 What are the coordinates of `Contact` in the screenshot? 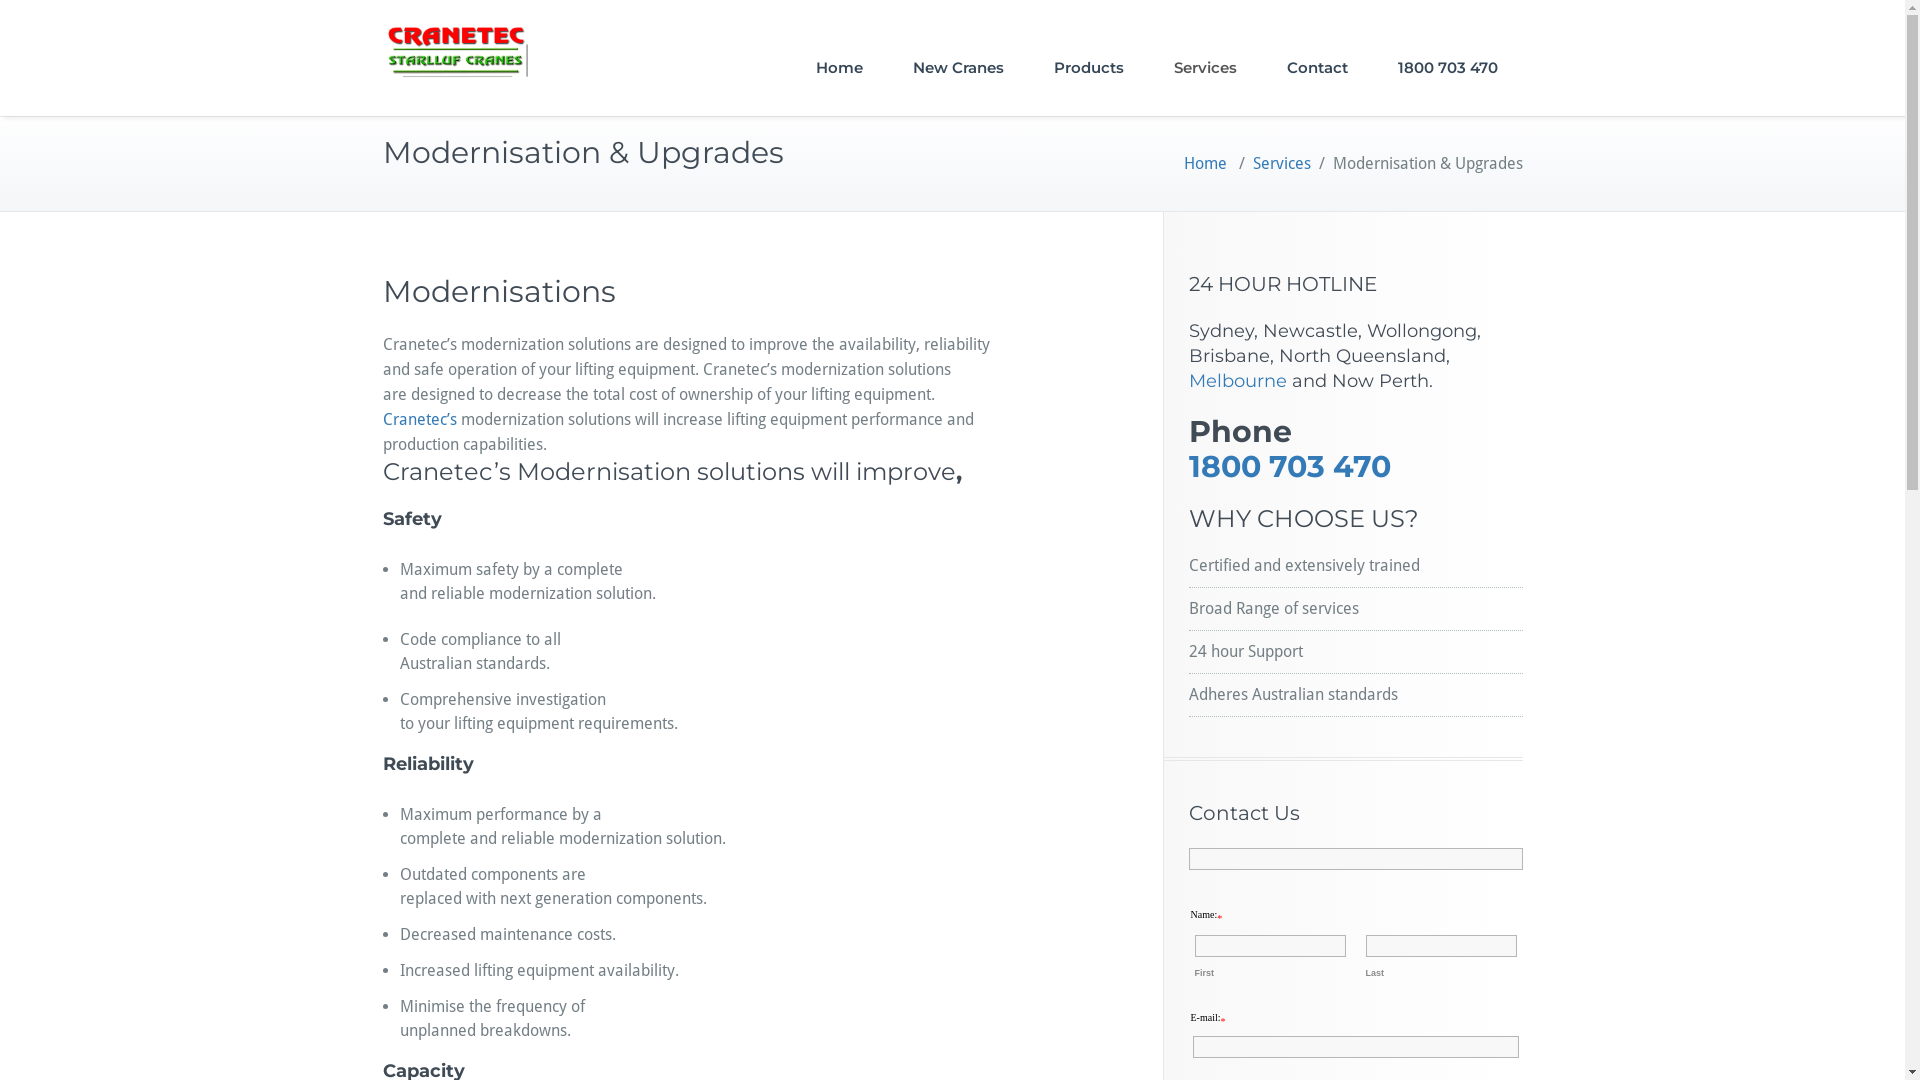 It's located at (1318, 68).